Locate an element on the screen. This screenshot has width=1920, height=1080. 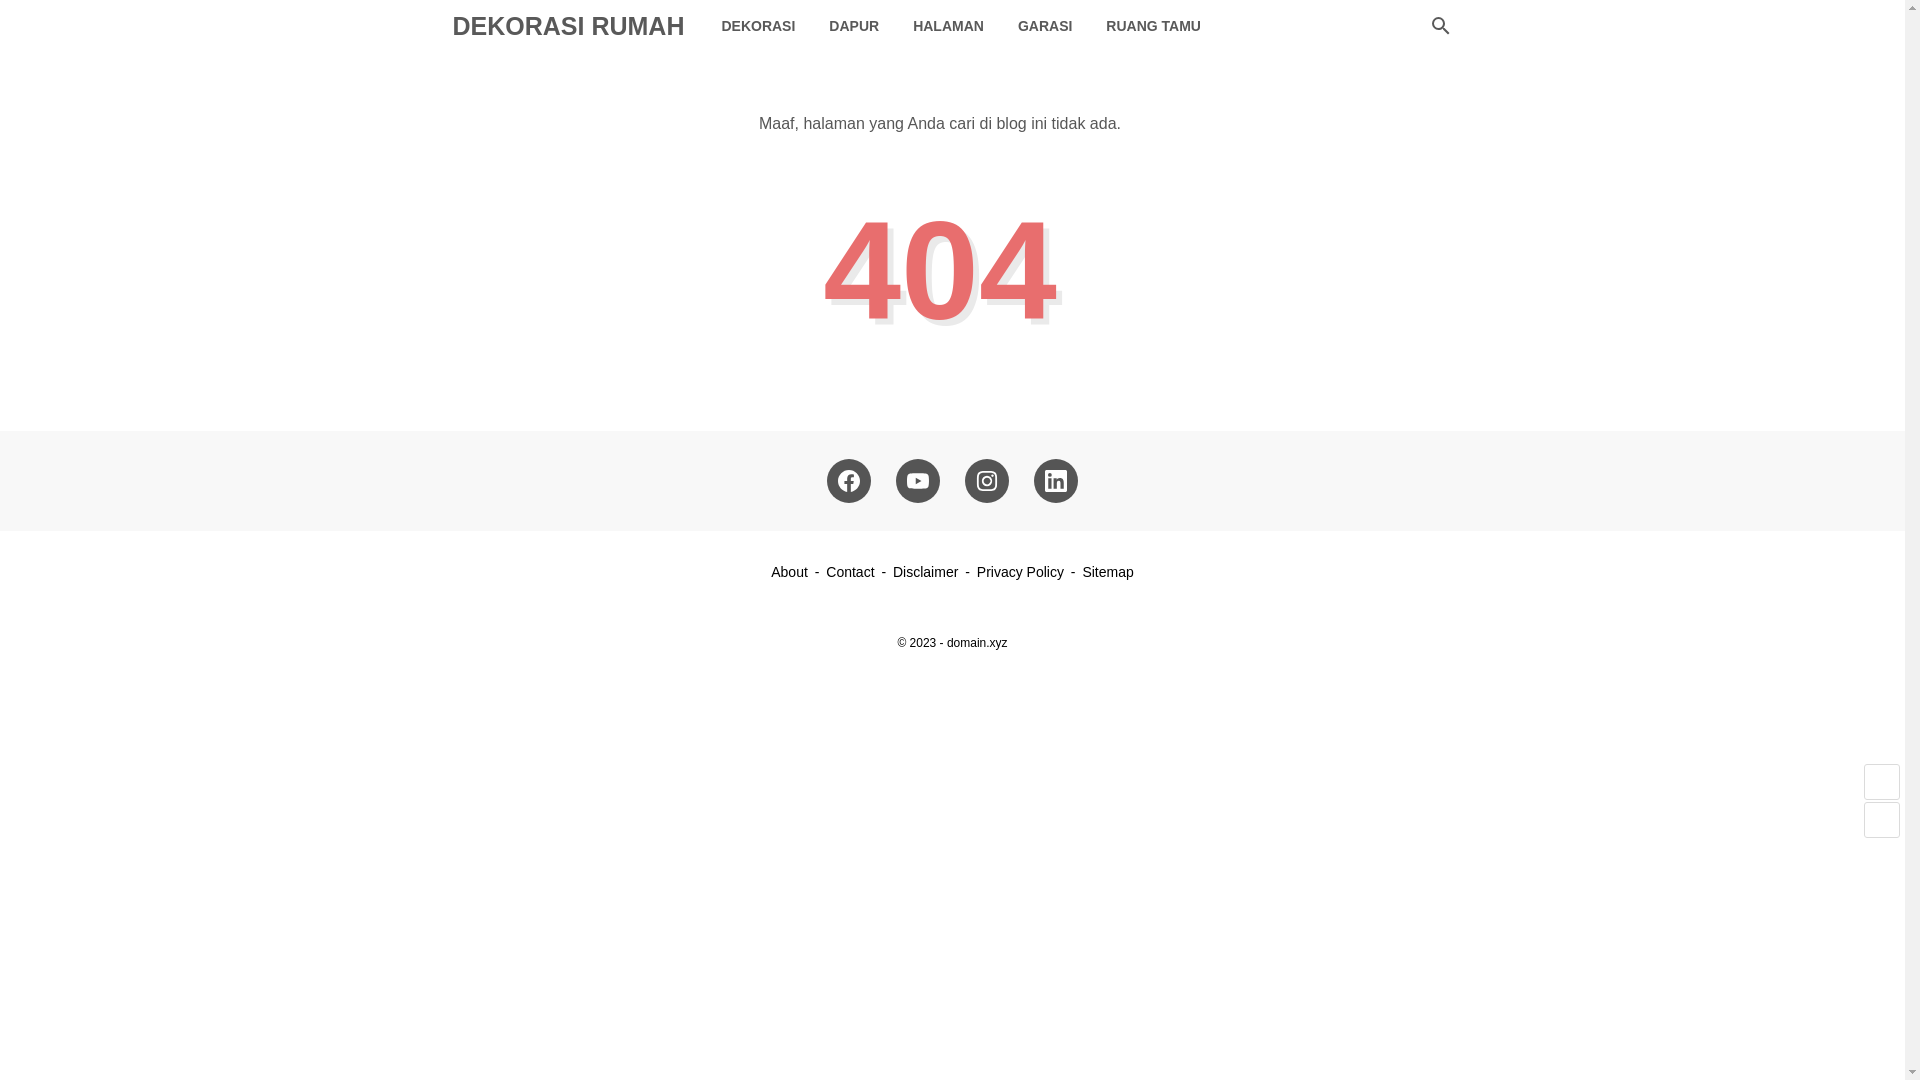
Sitemap is located at coordinates (1107, 571).